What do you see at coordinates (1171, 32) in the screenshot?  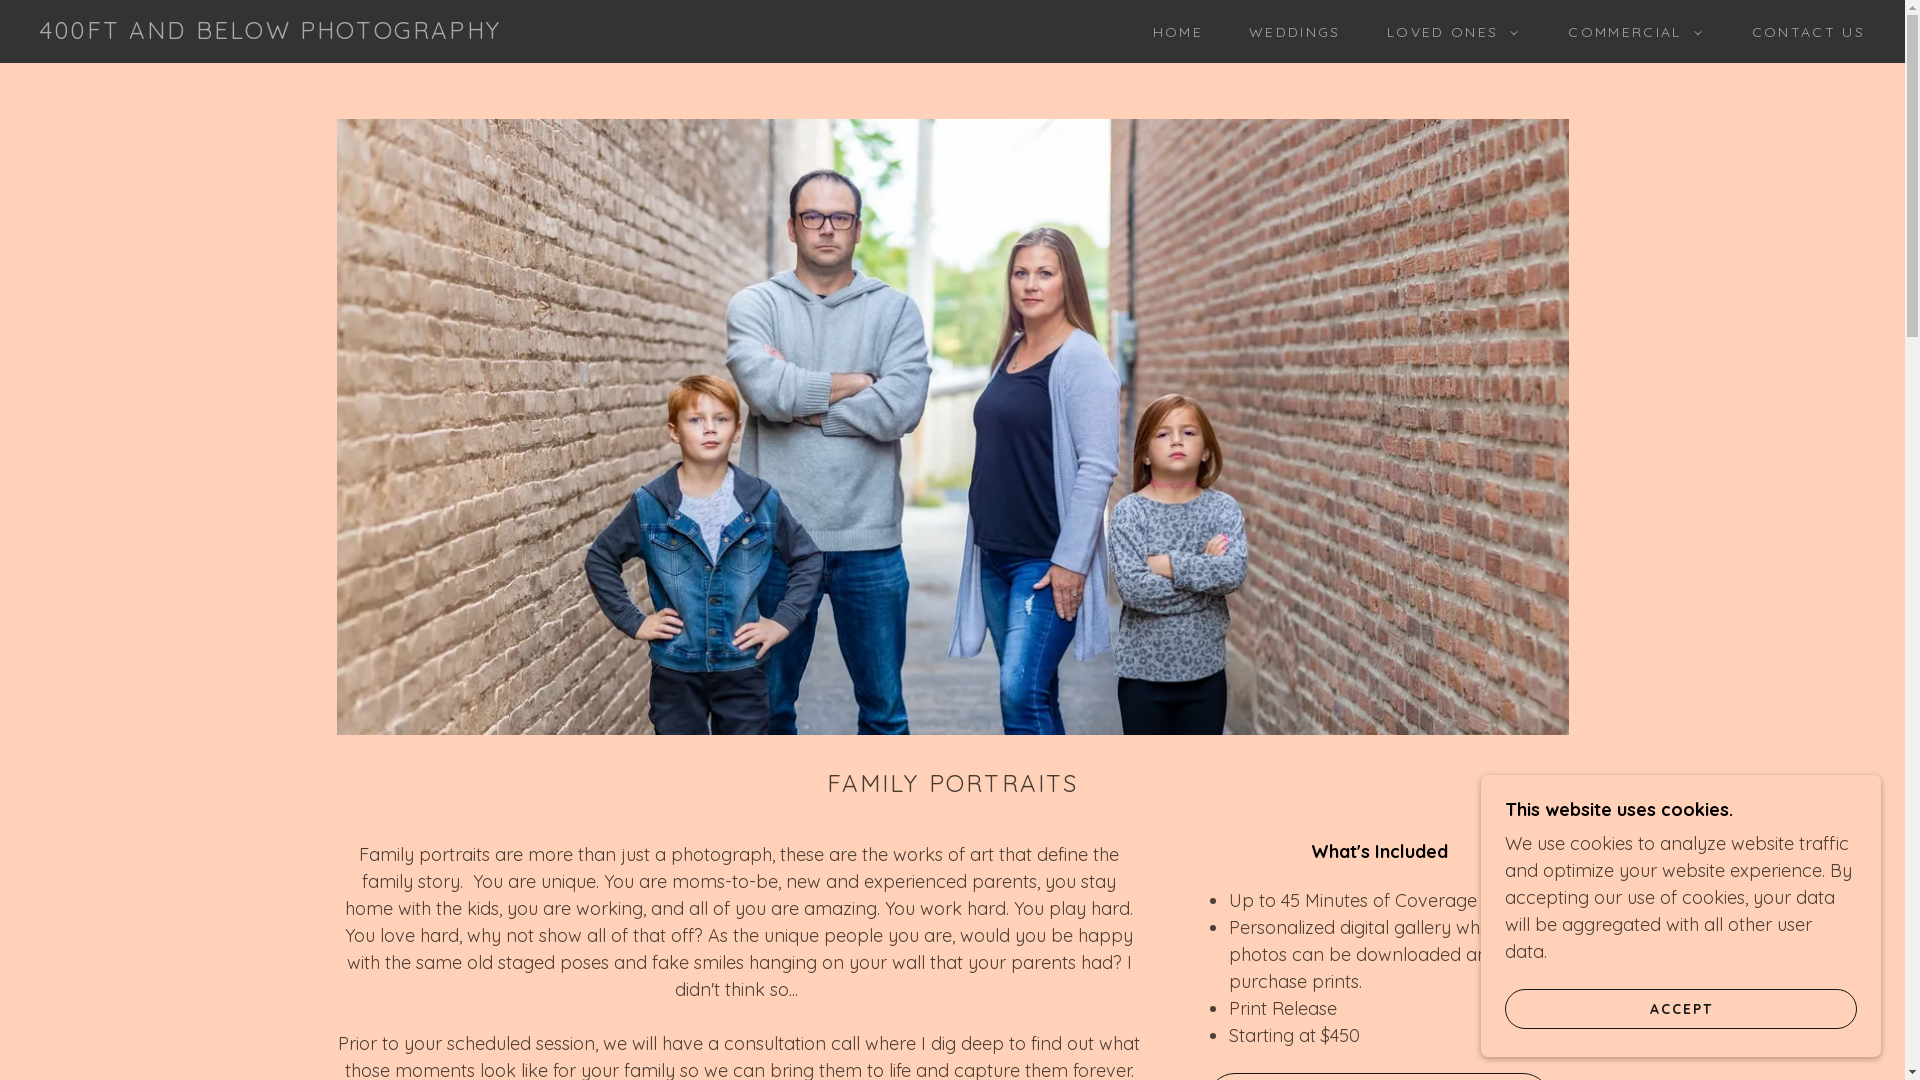 I see `HOME` at bounding box center [1171, 32].